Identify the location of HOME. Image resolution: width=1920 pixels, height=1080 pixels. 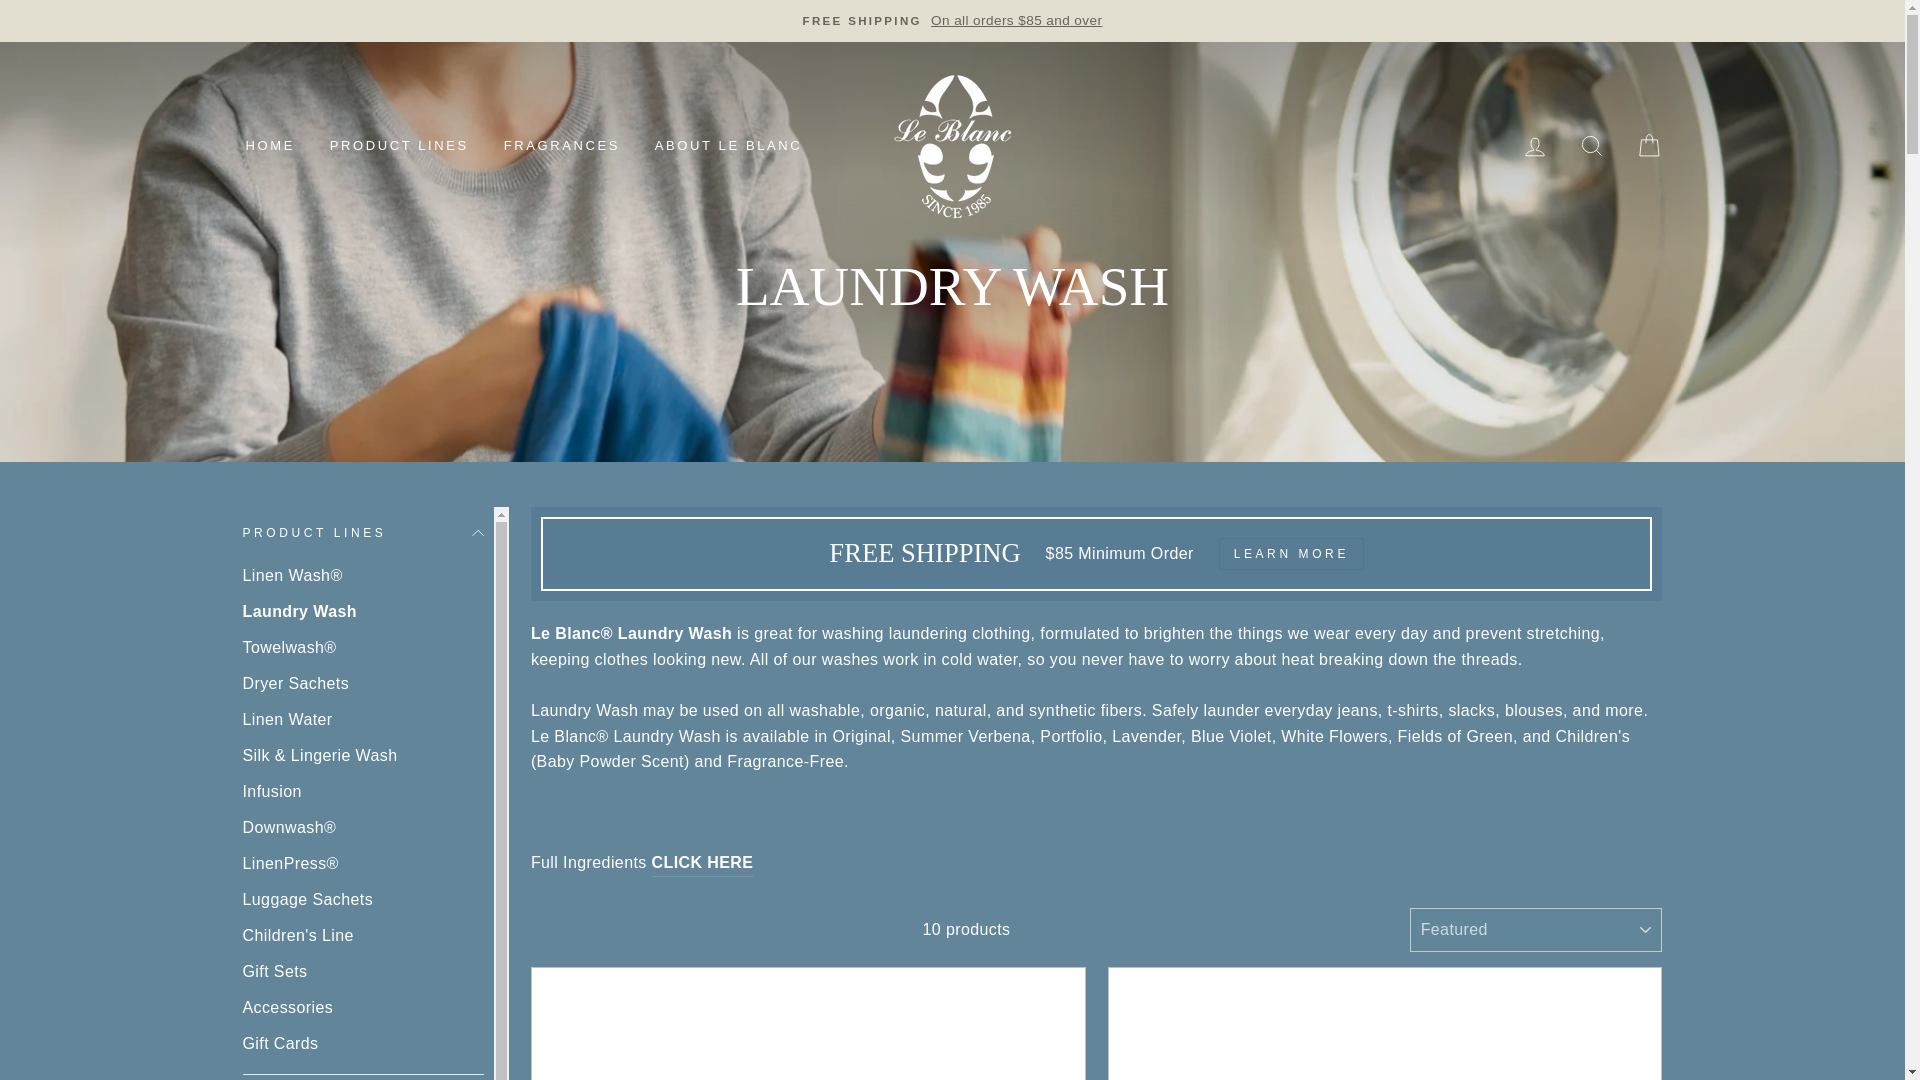
(270, 146).